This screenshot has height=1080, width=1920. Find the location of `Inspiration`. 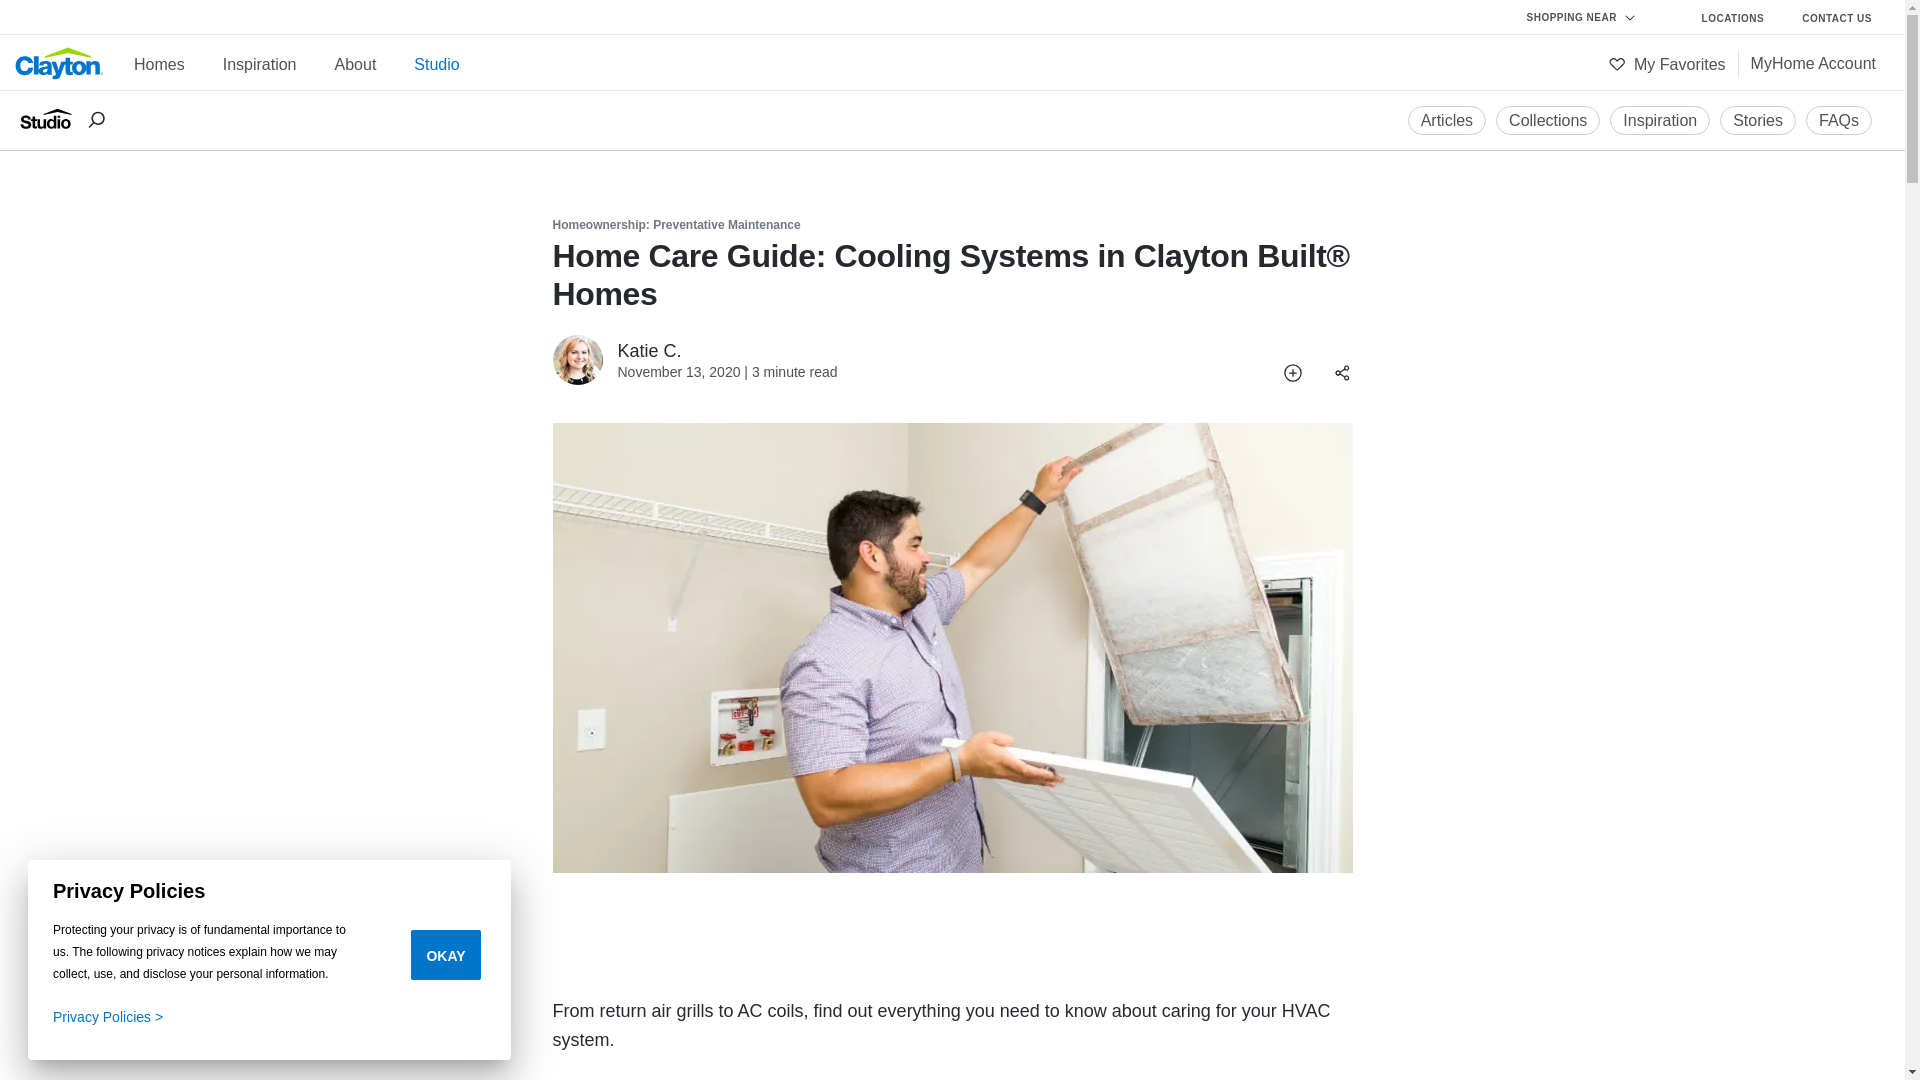

Inspiration is located at coordinates (1660, 120).